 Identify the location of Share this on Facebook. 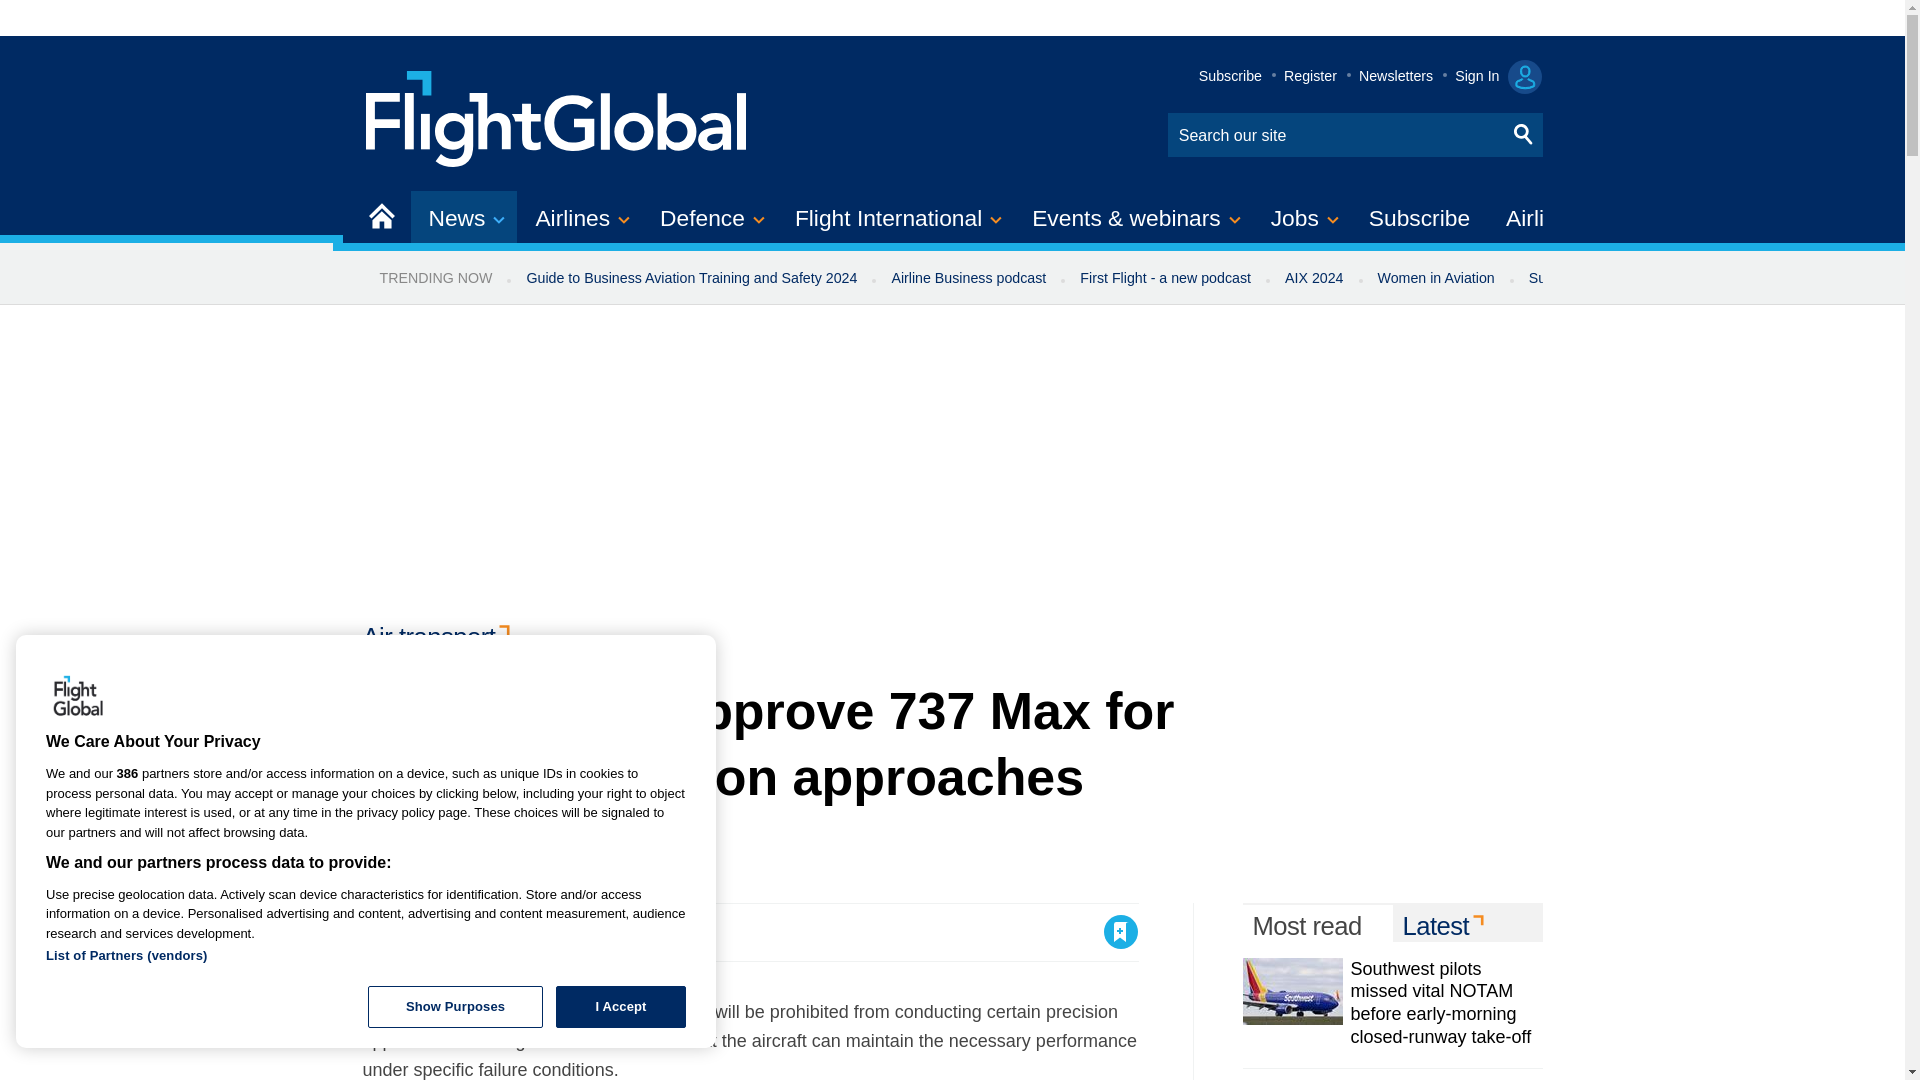
(380, 932).